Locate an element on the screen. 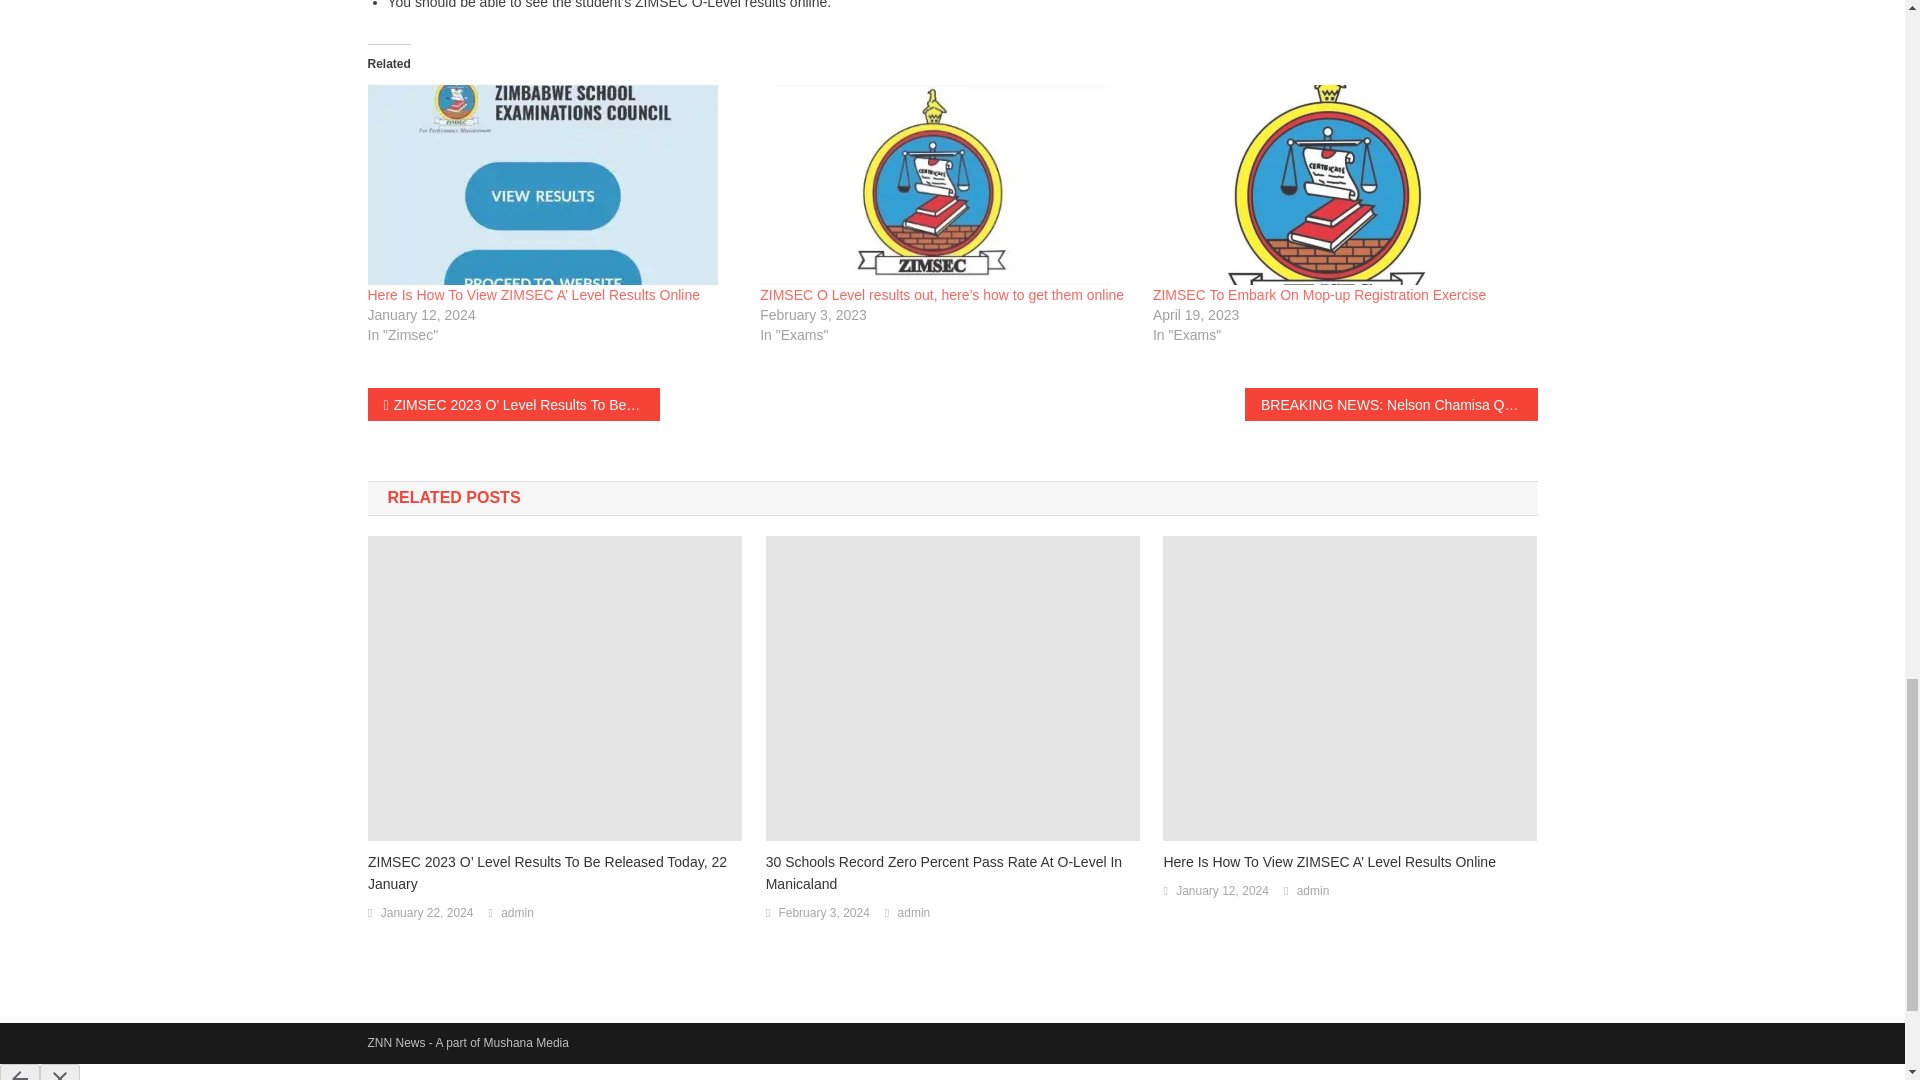  January 22, 2024 is located at coordinates (427, 913).